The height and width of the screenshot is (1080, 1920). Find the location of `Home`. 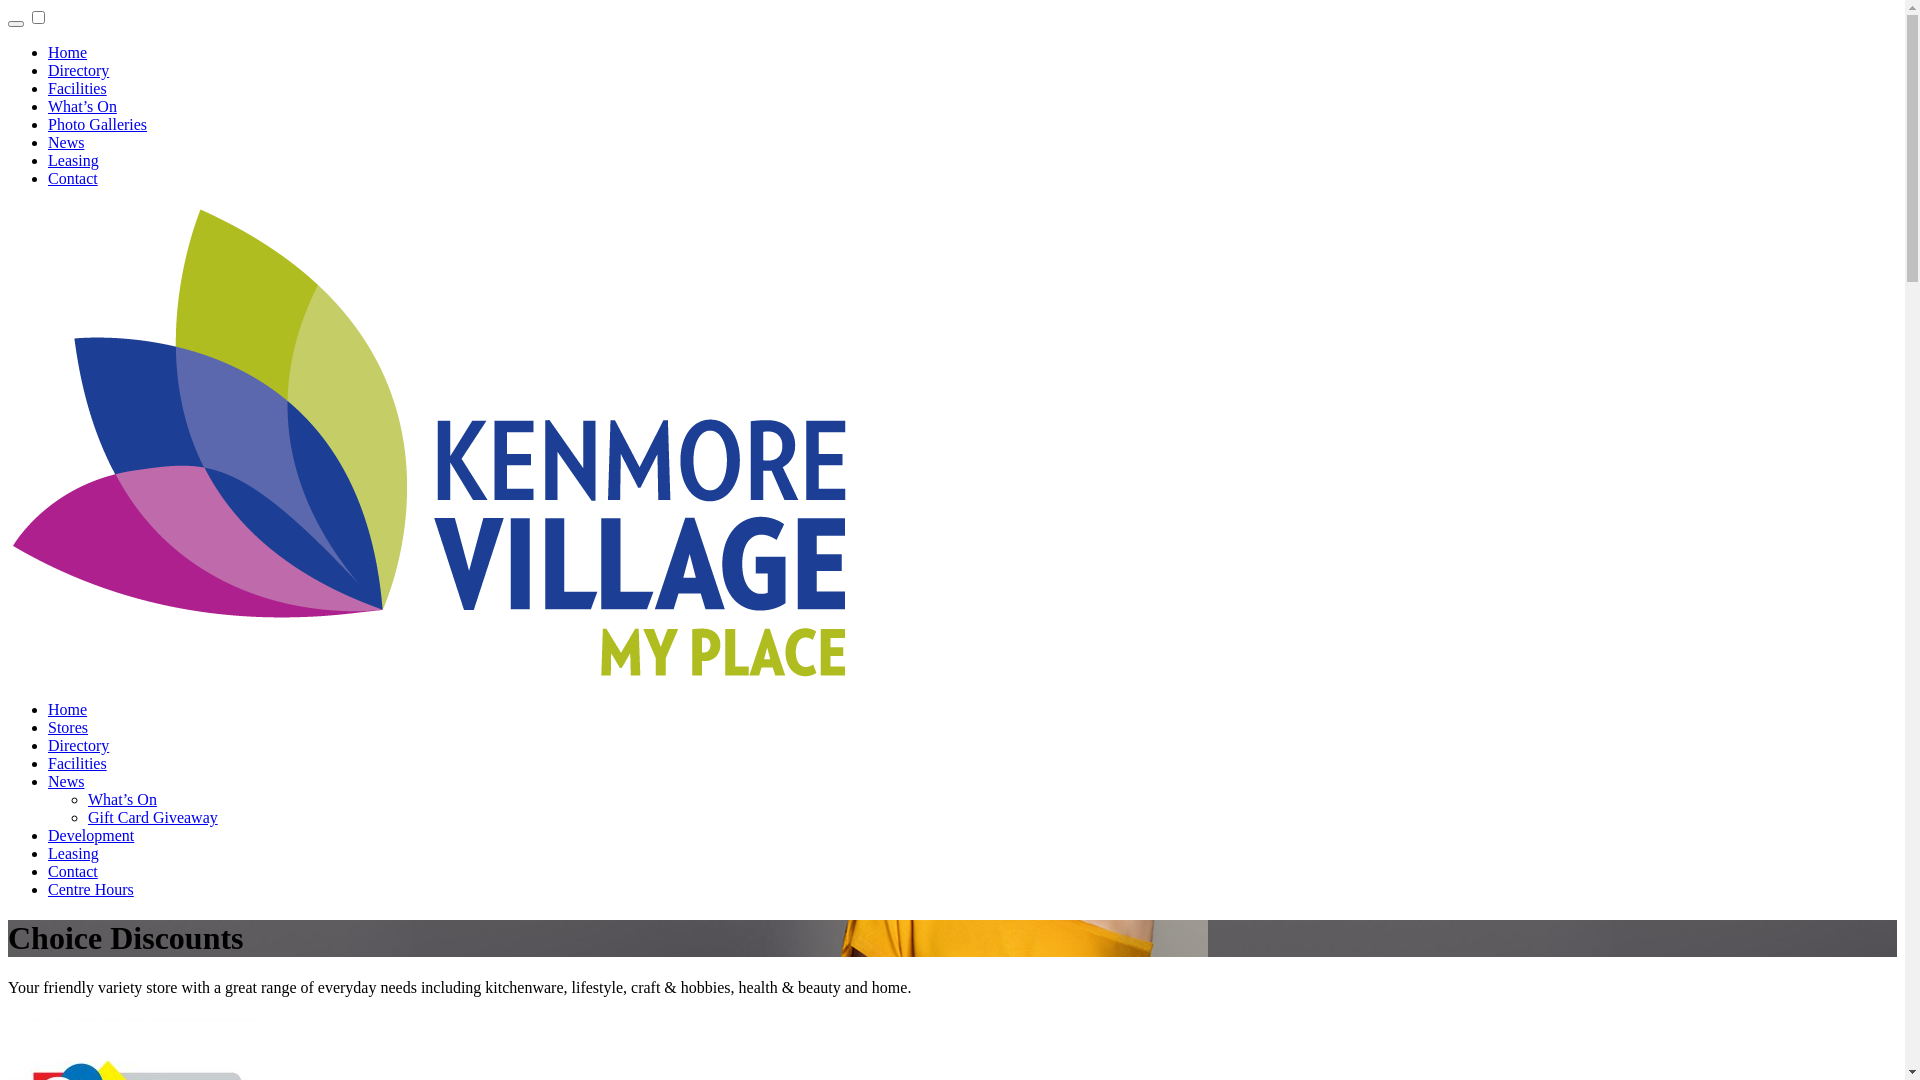

Home is located at coordinates (68, 52).